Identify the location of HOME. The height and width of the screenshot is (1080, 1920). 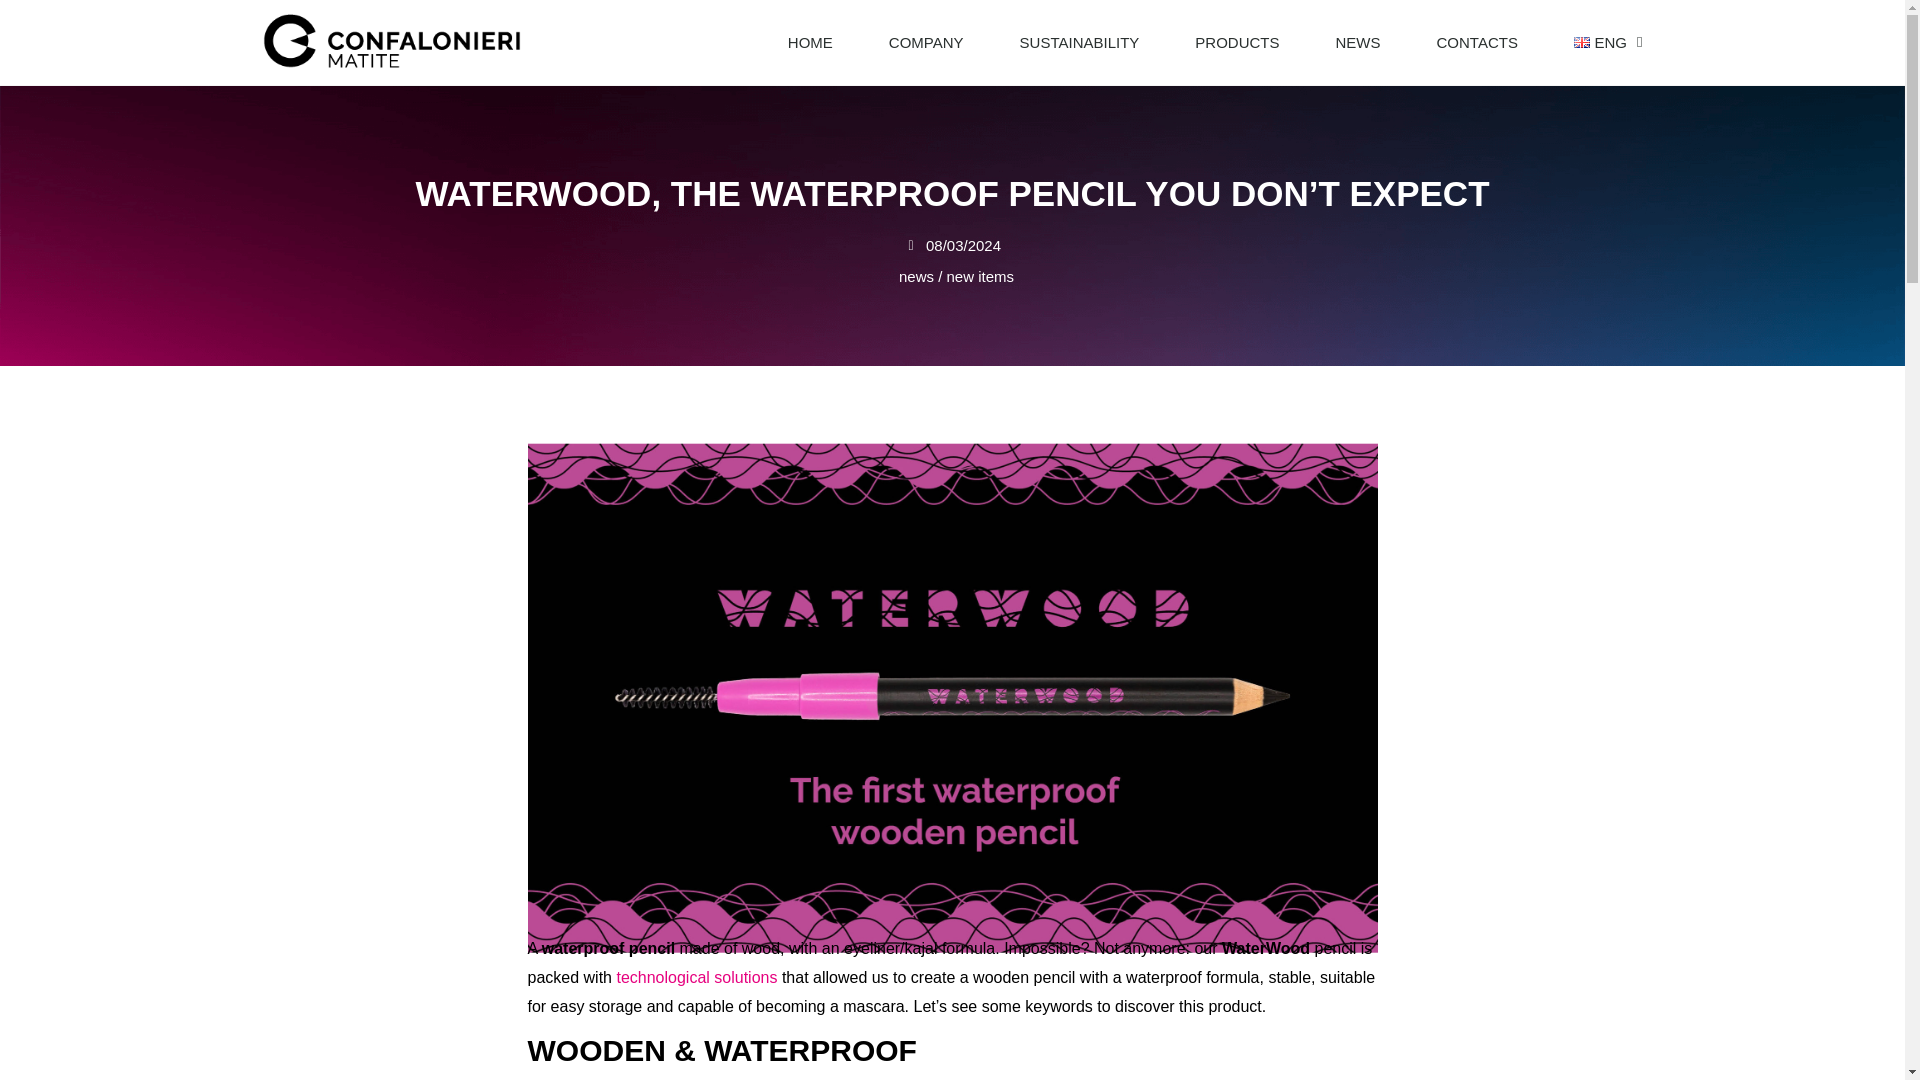
(810, 42).